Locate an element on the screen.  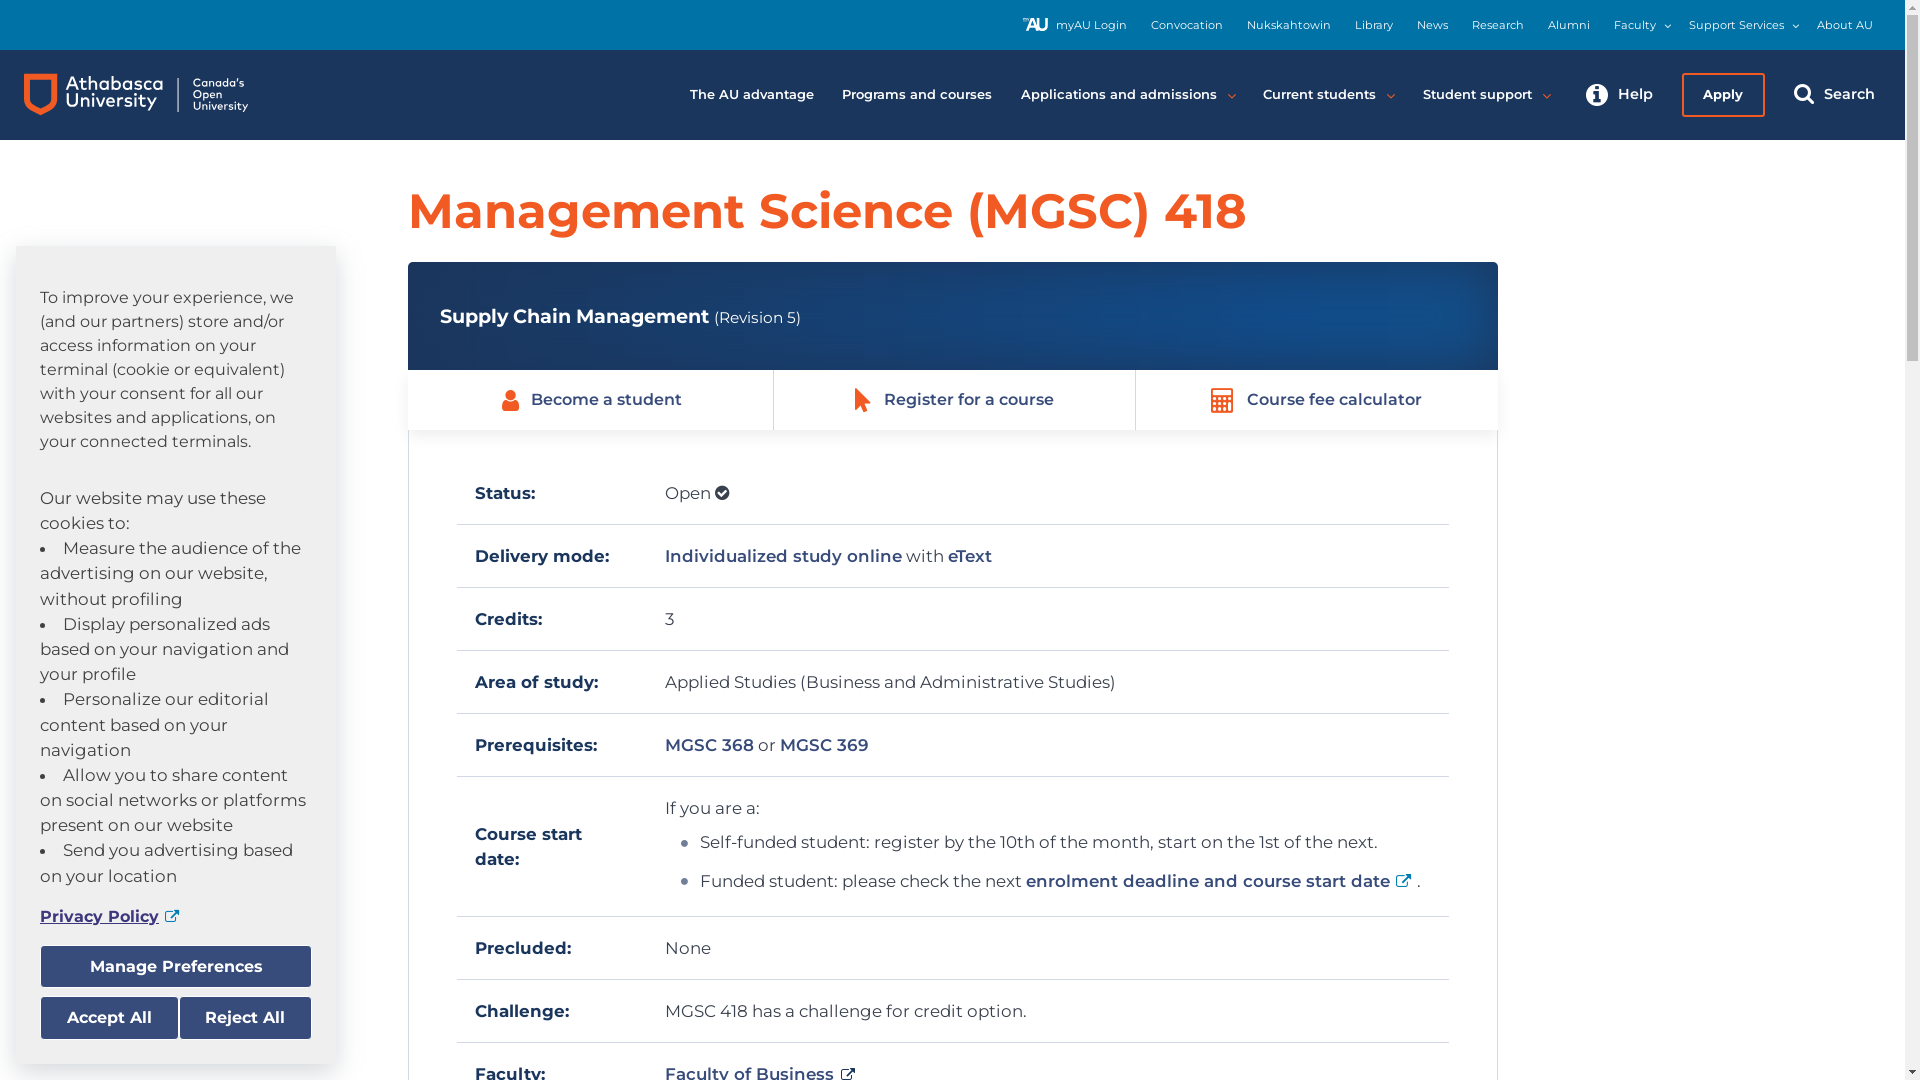
Manage Preferences is located at coordinates (176, 967).